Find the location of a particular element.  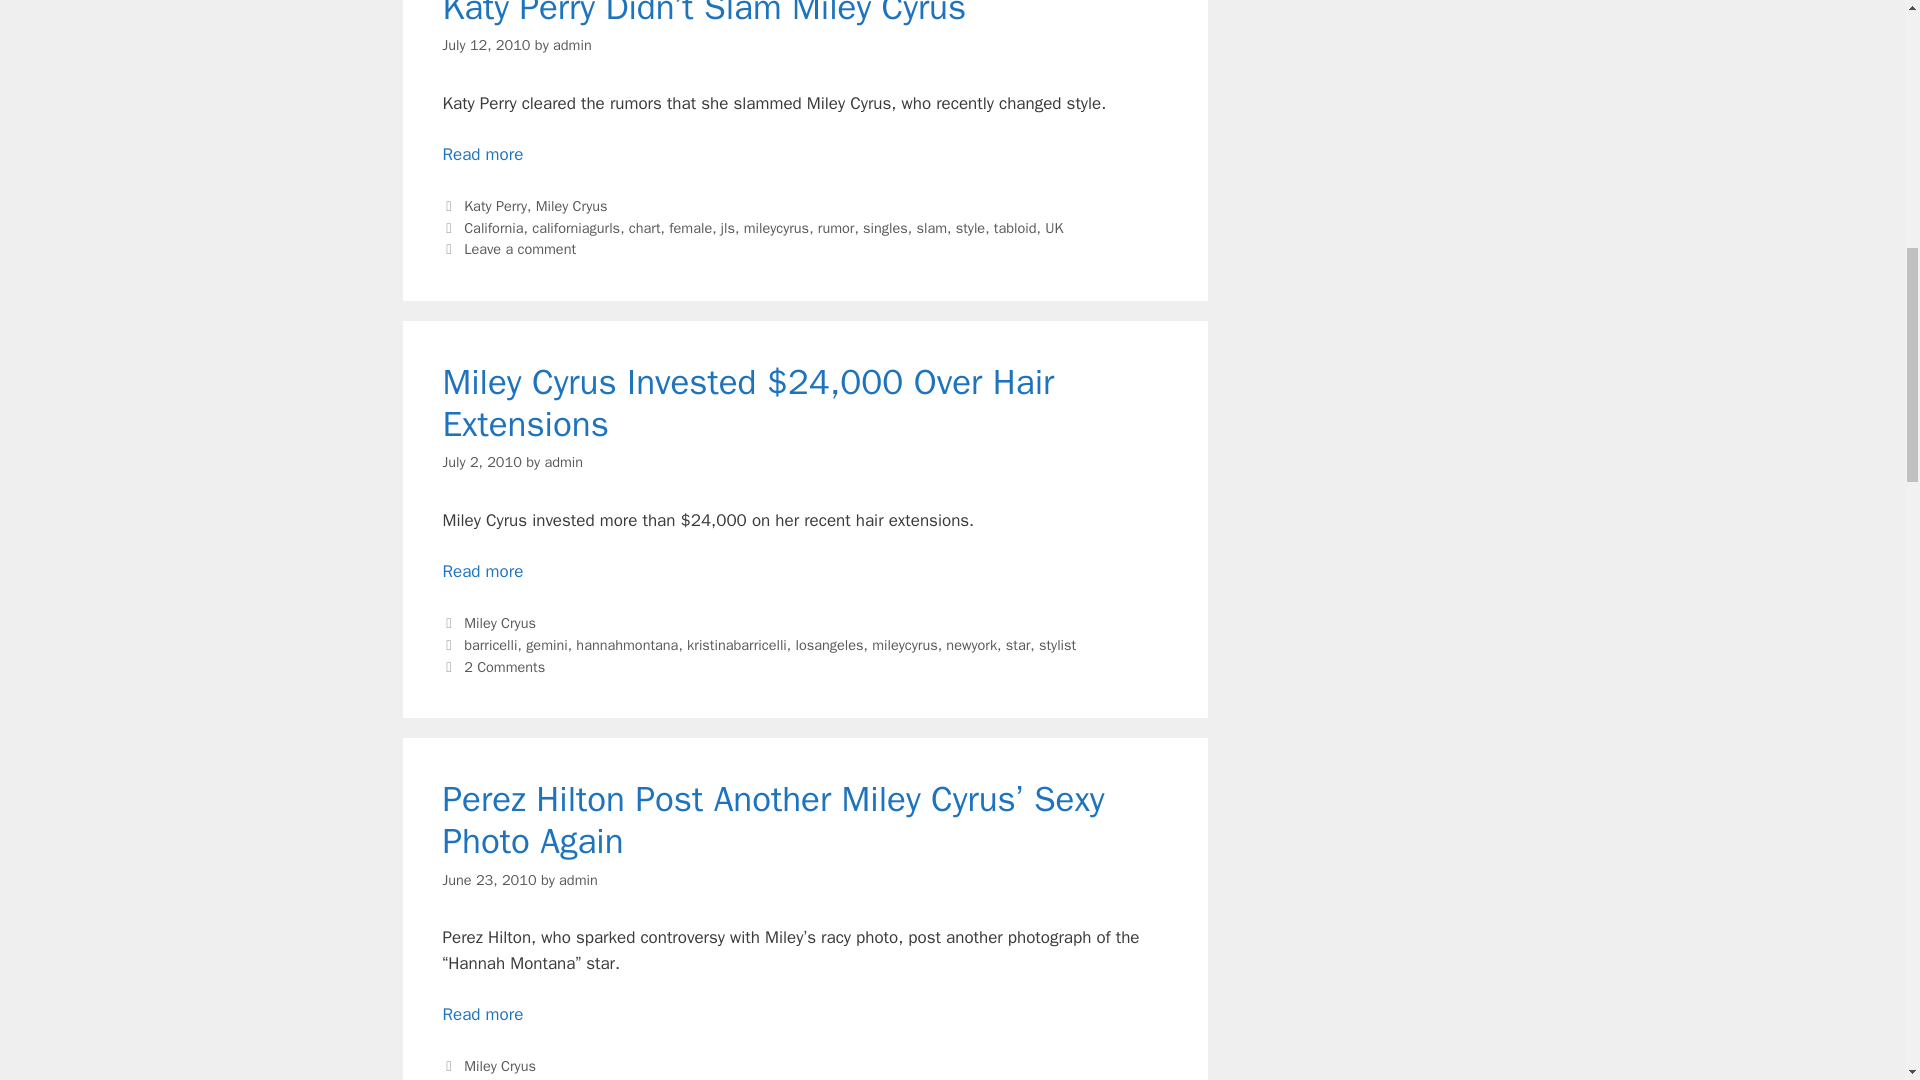

tabloid is located at coordinates (1015, 228).